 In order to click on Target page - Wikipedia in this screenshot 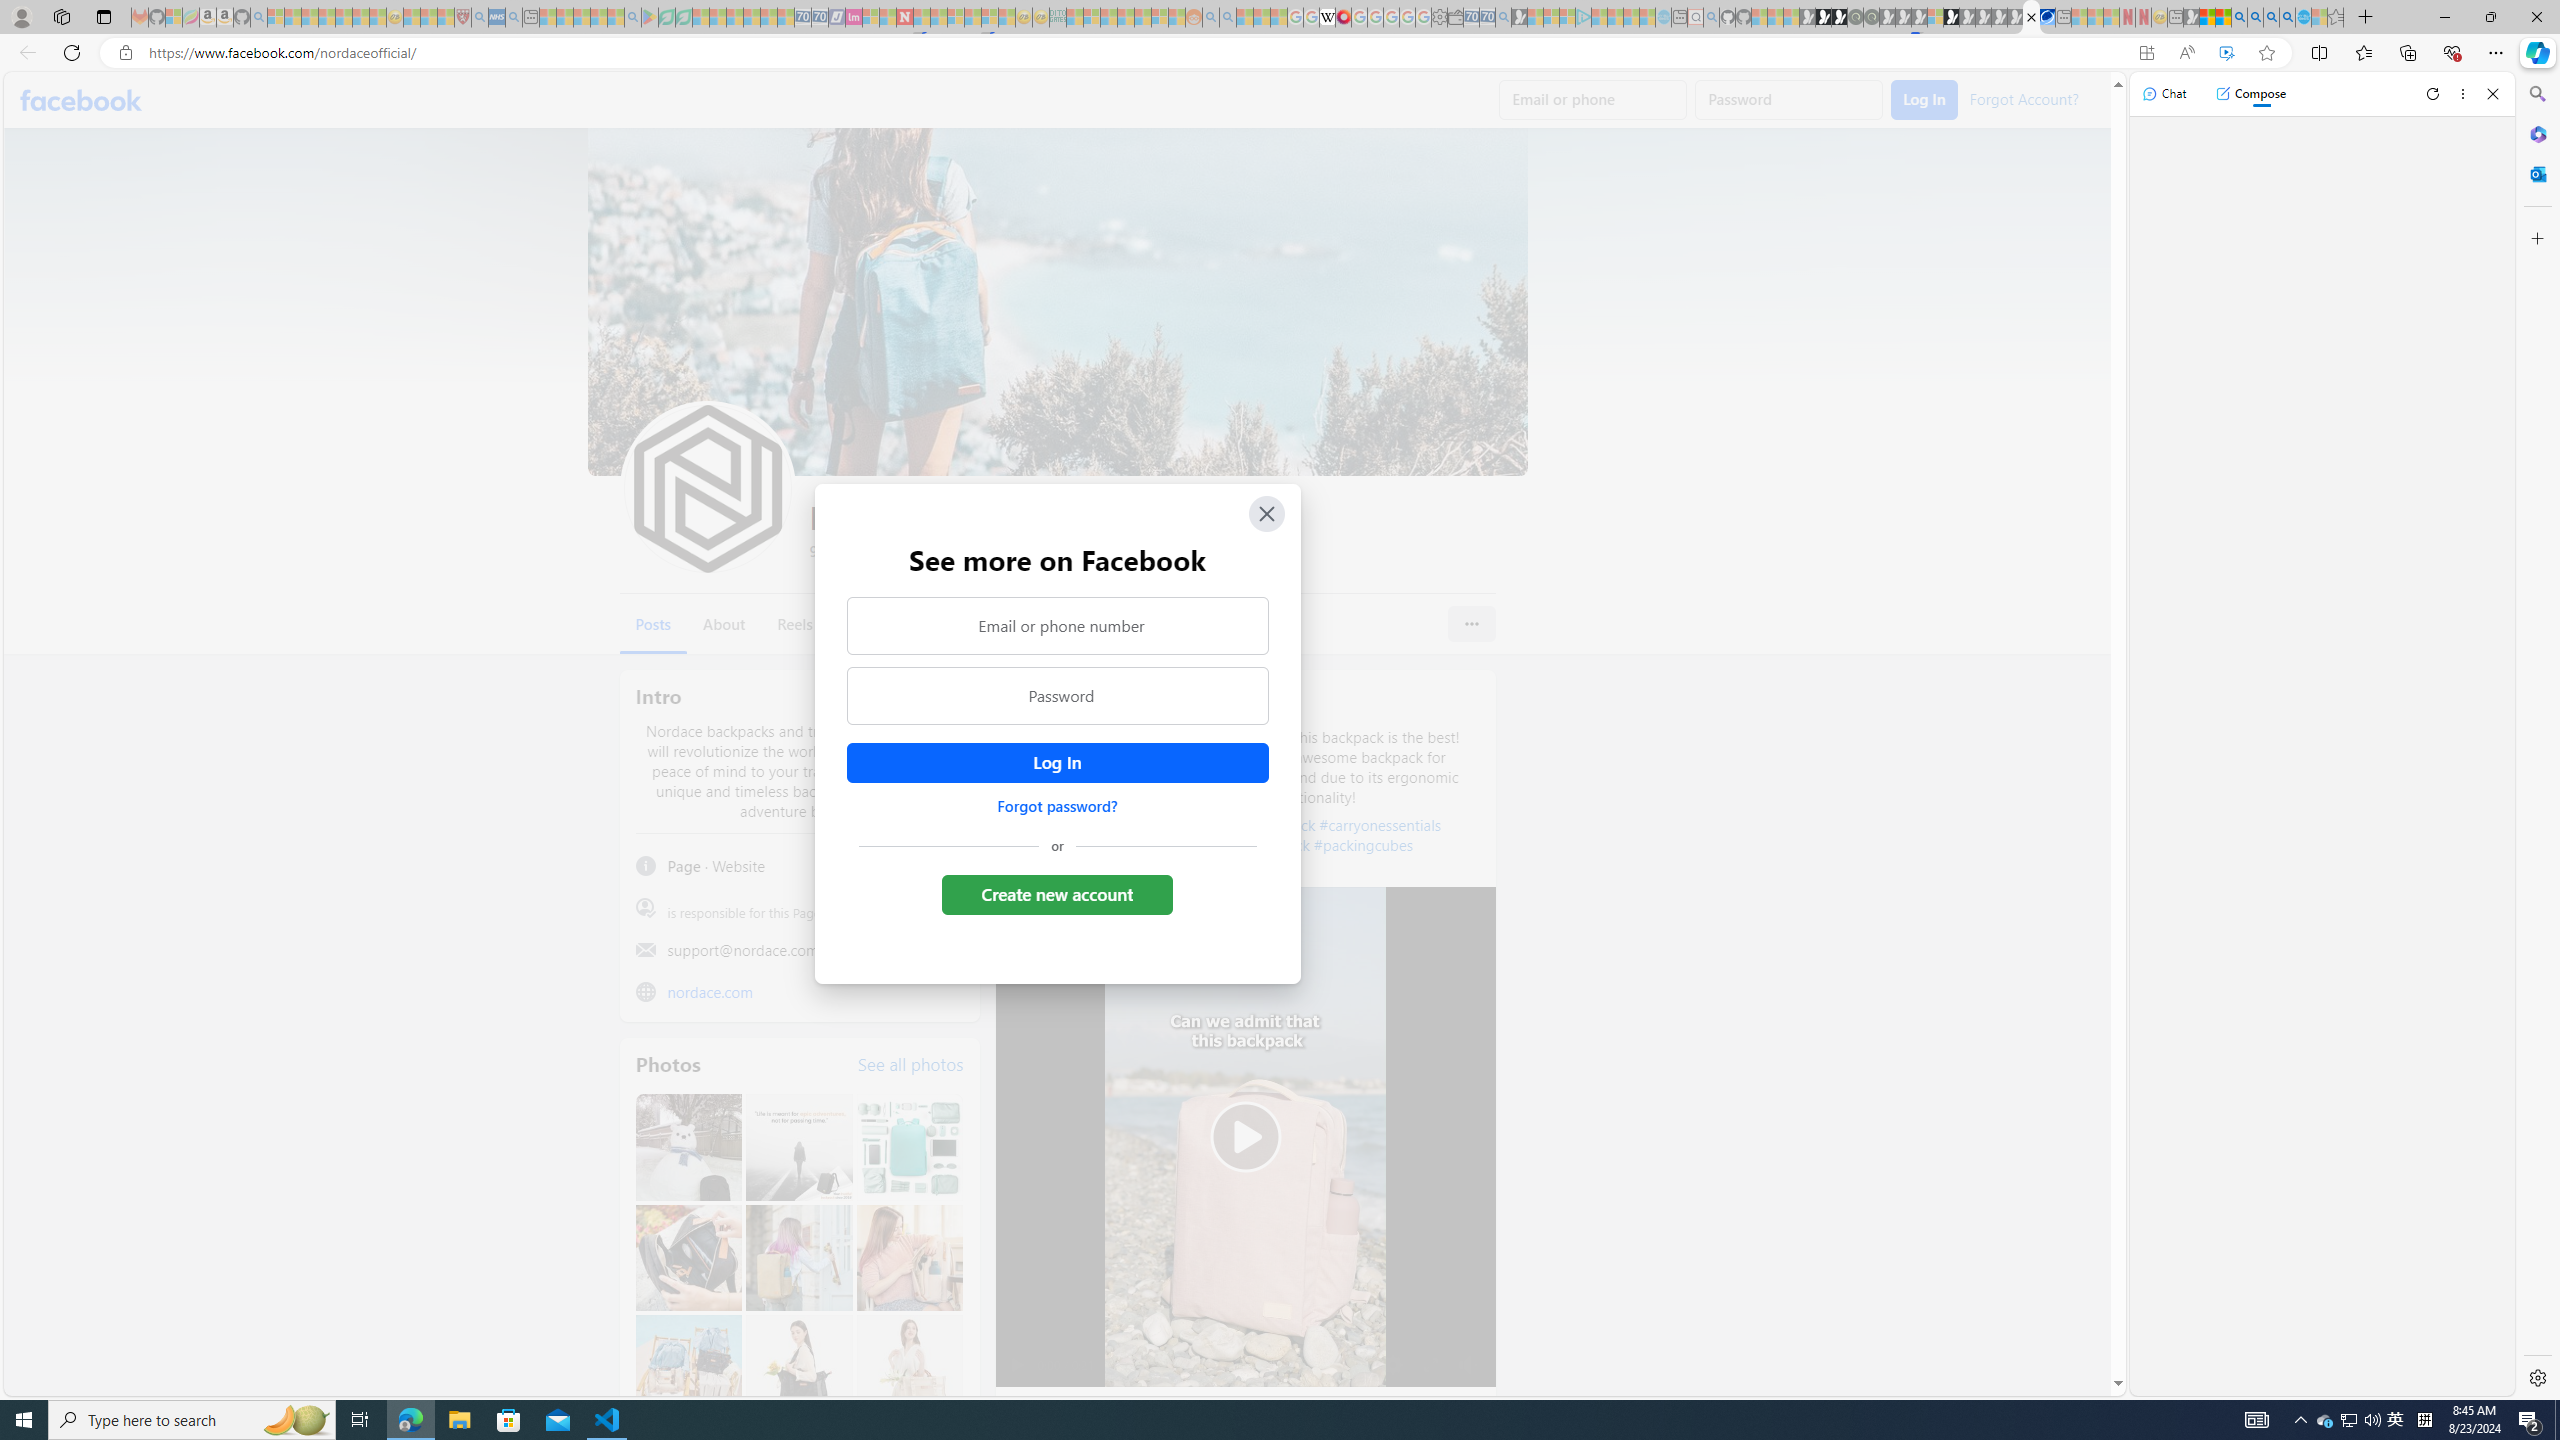, I will do `click(1327, 17)`.